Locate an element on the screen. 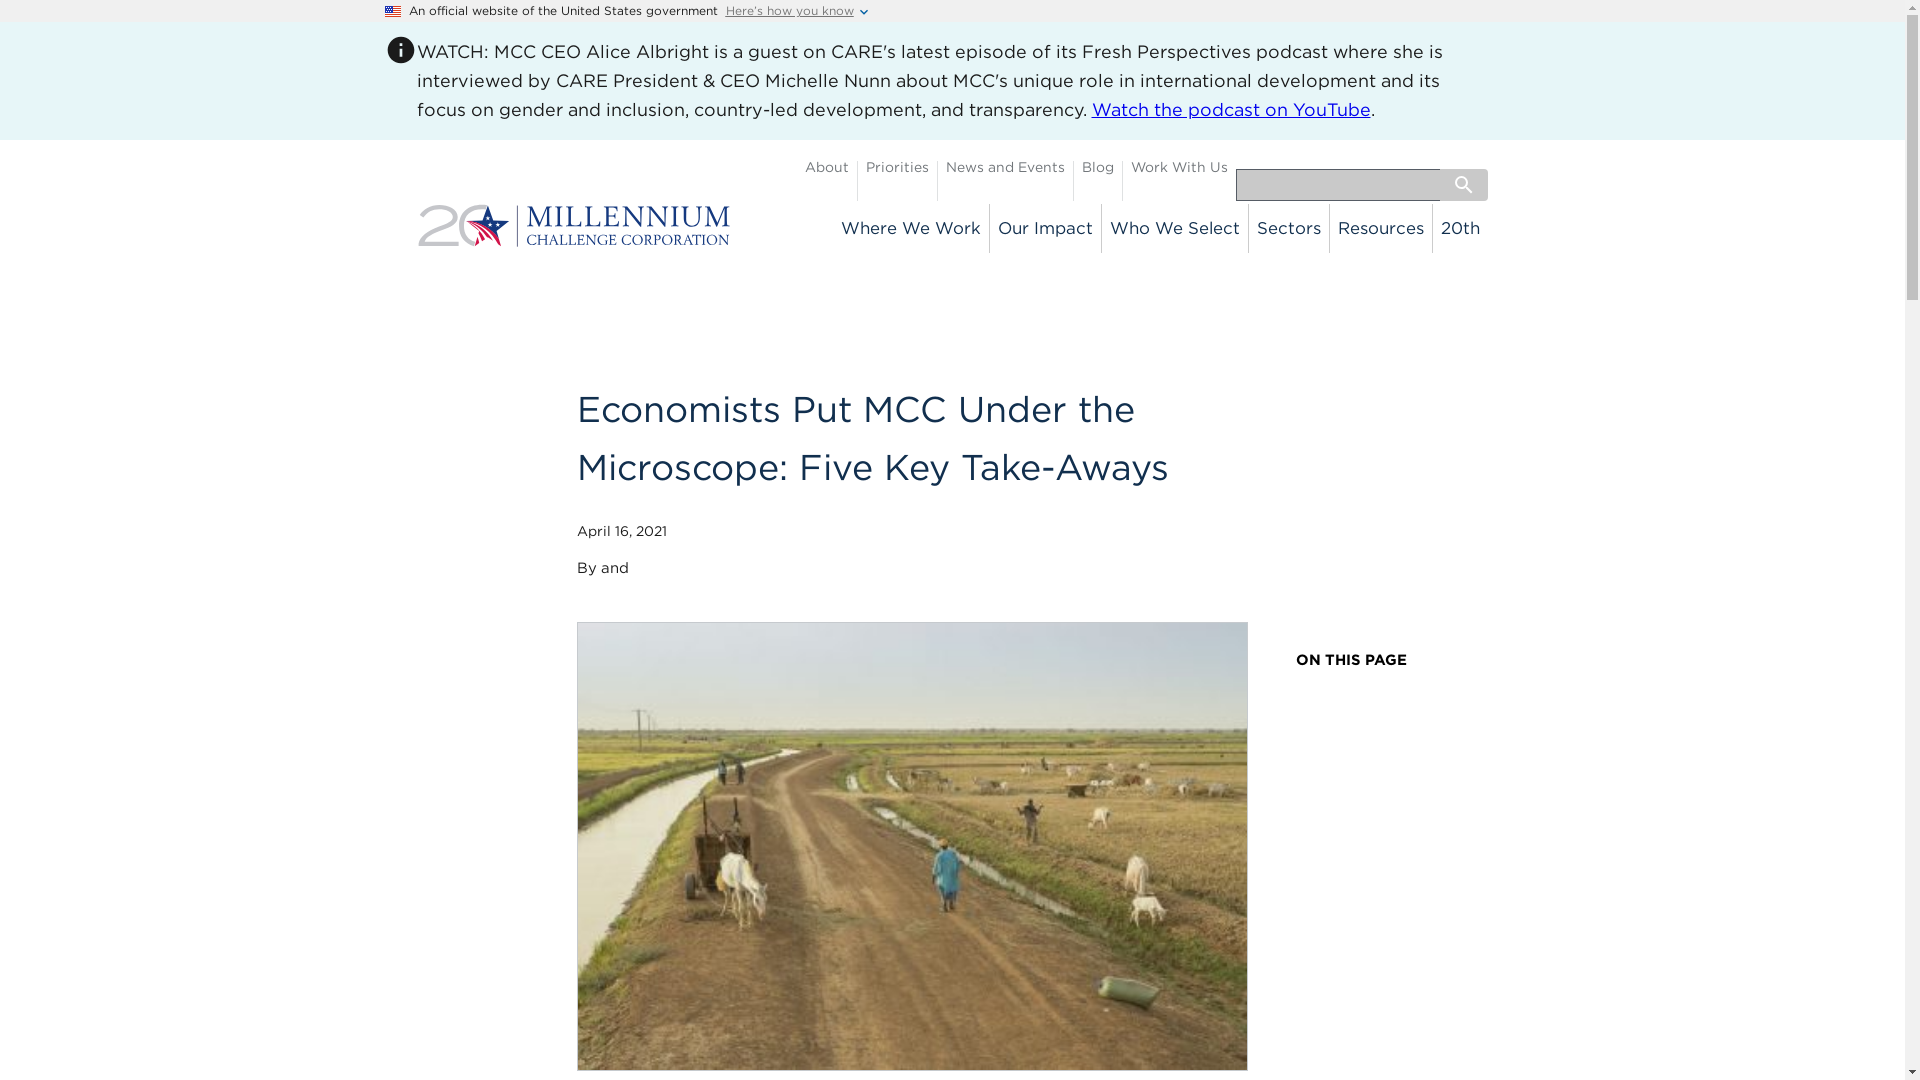 This screenshot has width=1920, height=1080. About is located at coordinates (826, 167).